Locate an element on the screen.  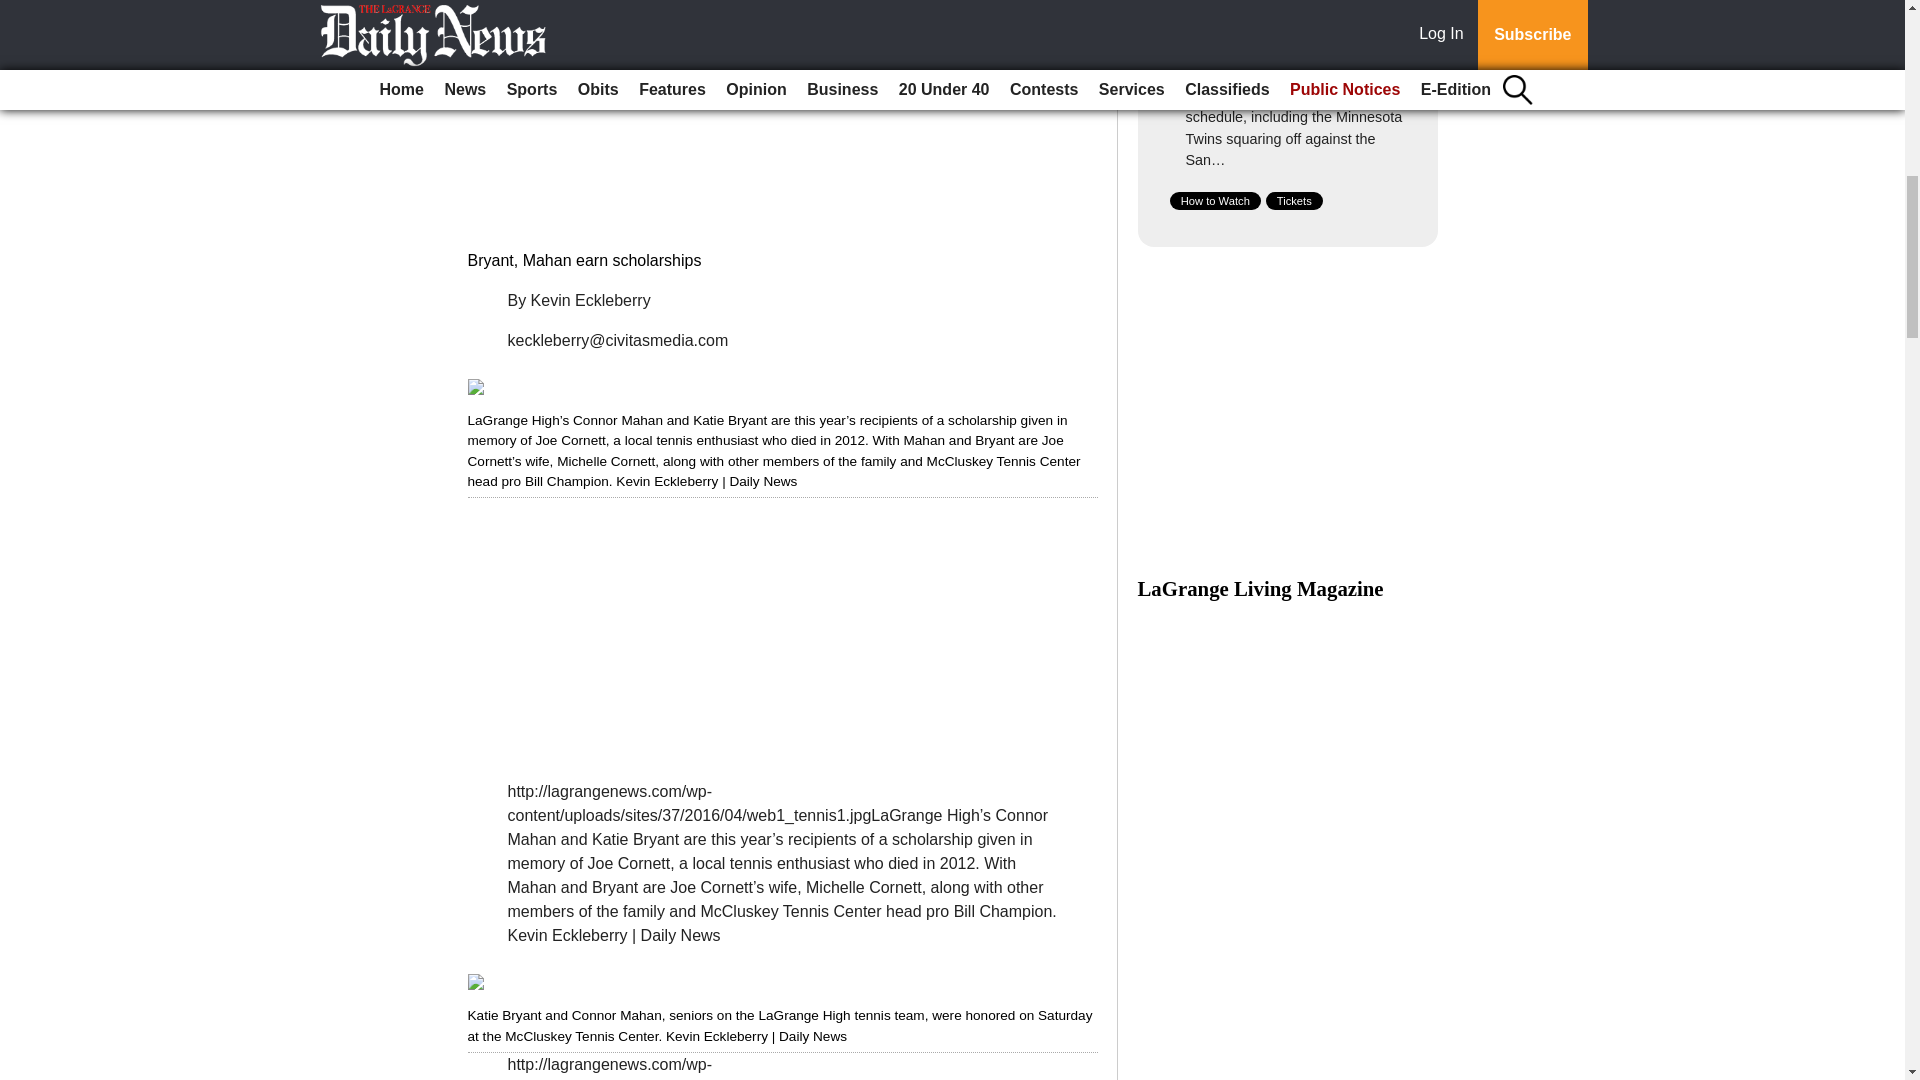
Tickets is located at coordinates (1294, 200).